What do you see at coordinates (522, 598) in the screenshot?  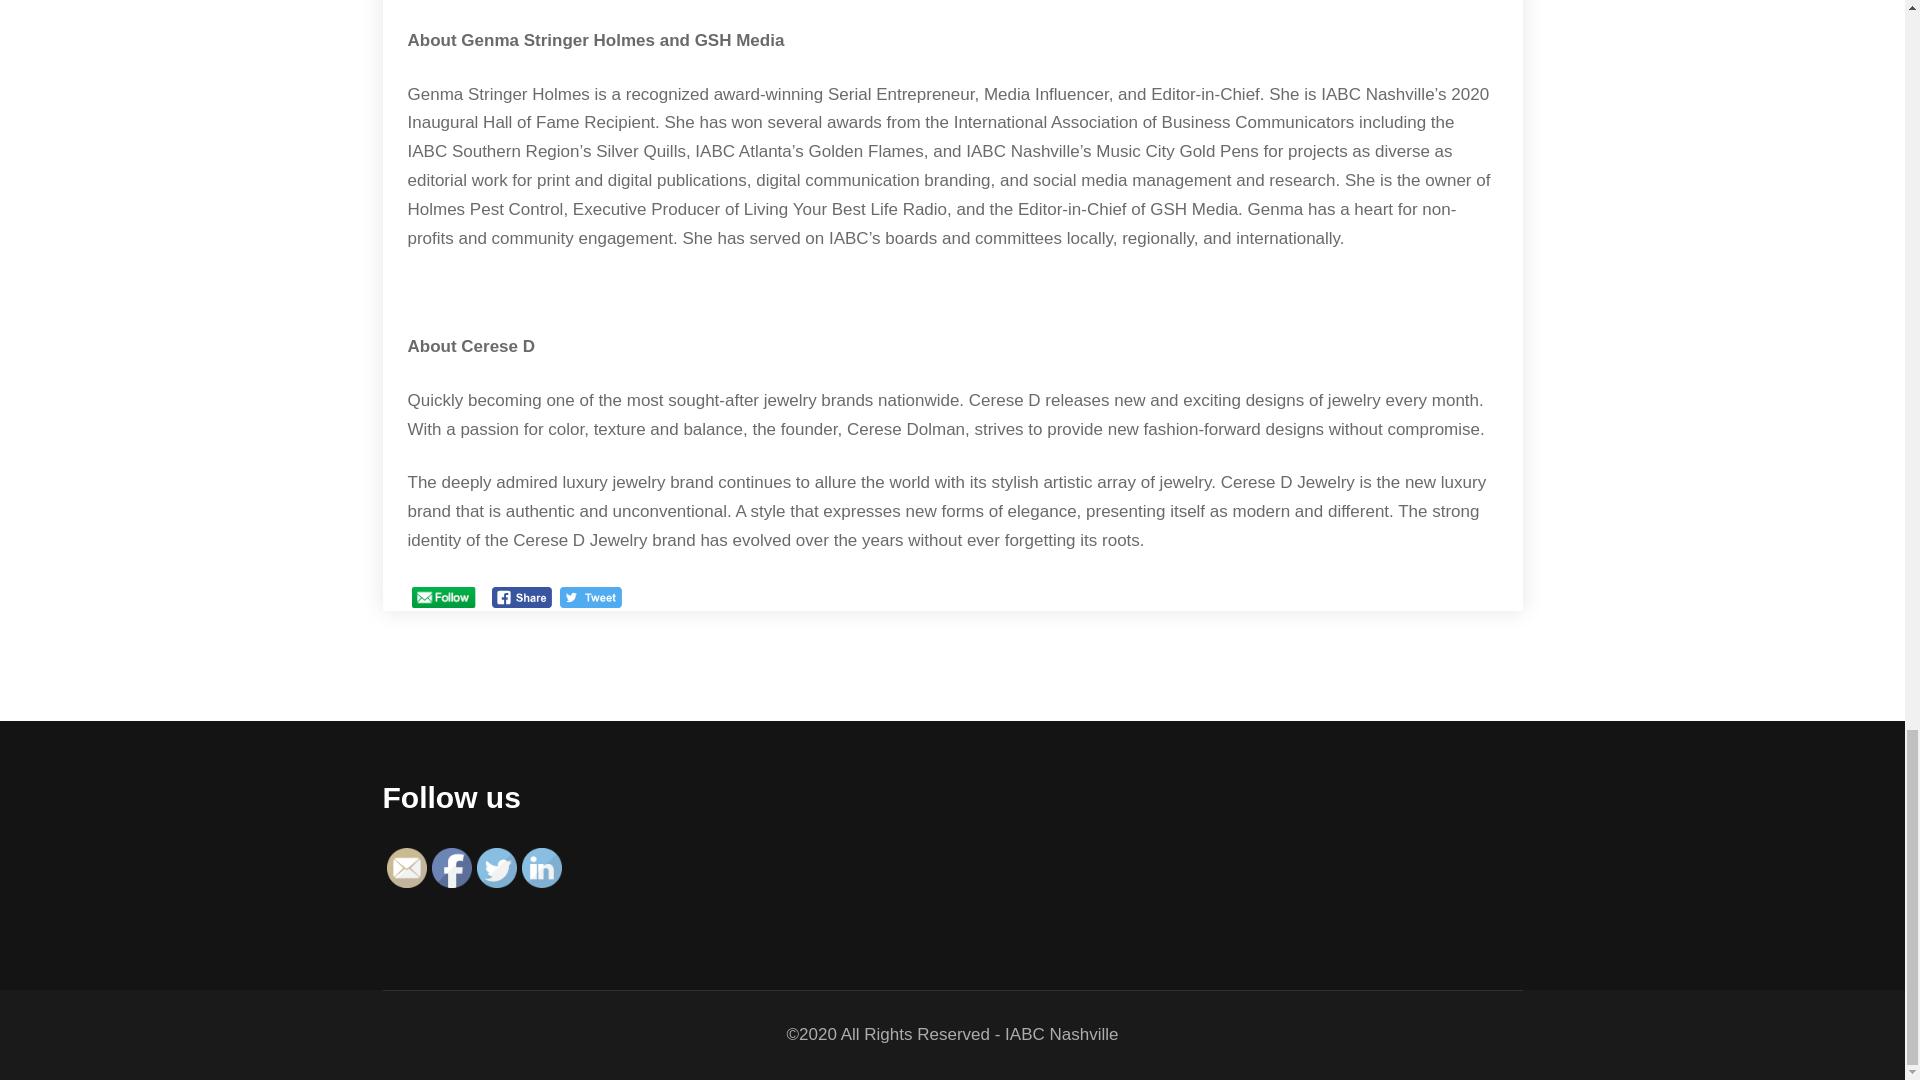 I see `Facebook Share` at bounding box center [522, 598].